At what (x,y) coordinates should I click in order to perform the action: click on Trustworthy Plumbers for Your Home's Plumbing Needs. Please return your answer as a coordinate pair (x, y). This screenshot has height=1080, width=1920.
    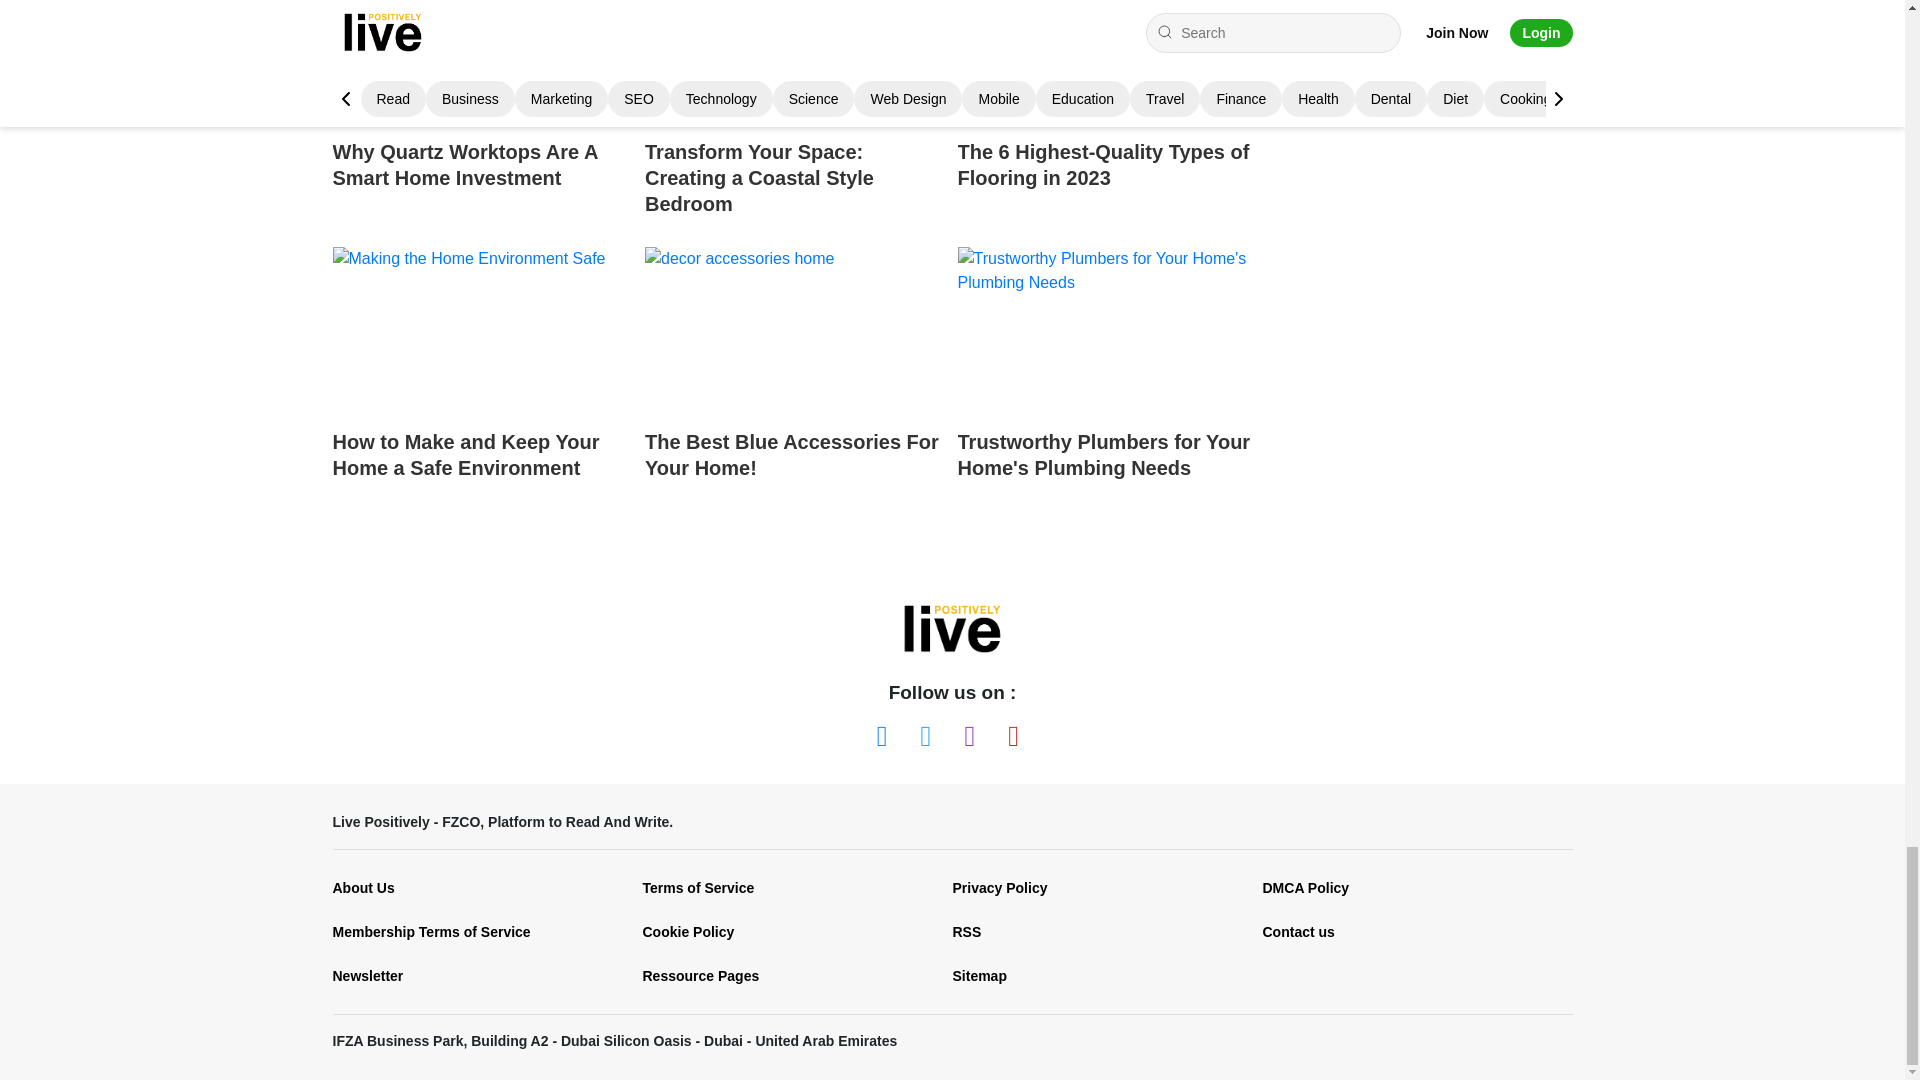
    Looking at the image, I should click on (1106, 382).